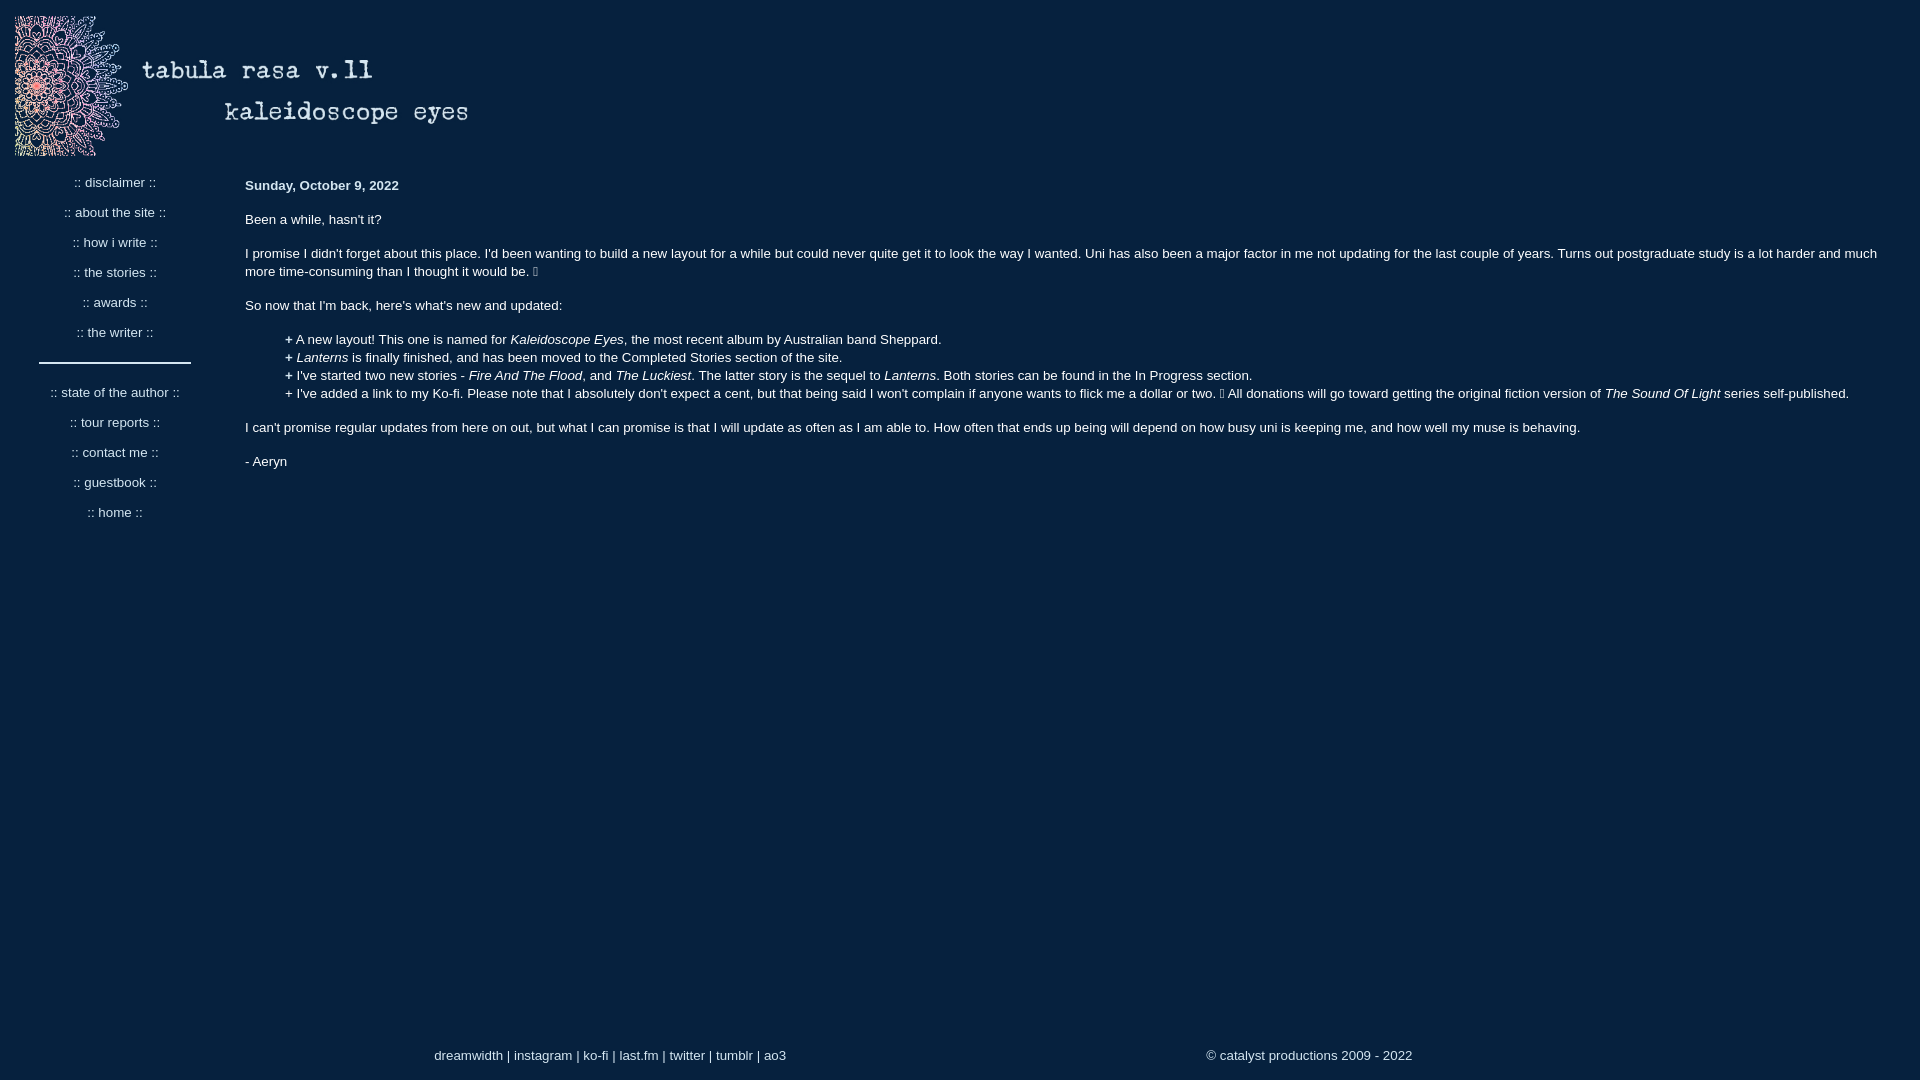  I want to click on :: contact me ::, so click(114, 452).